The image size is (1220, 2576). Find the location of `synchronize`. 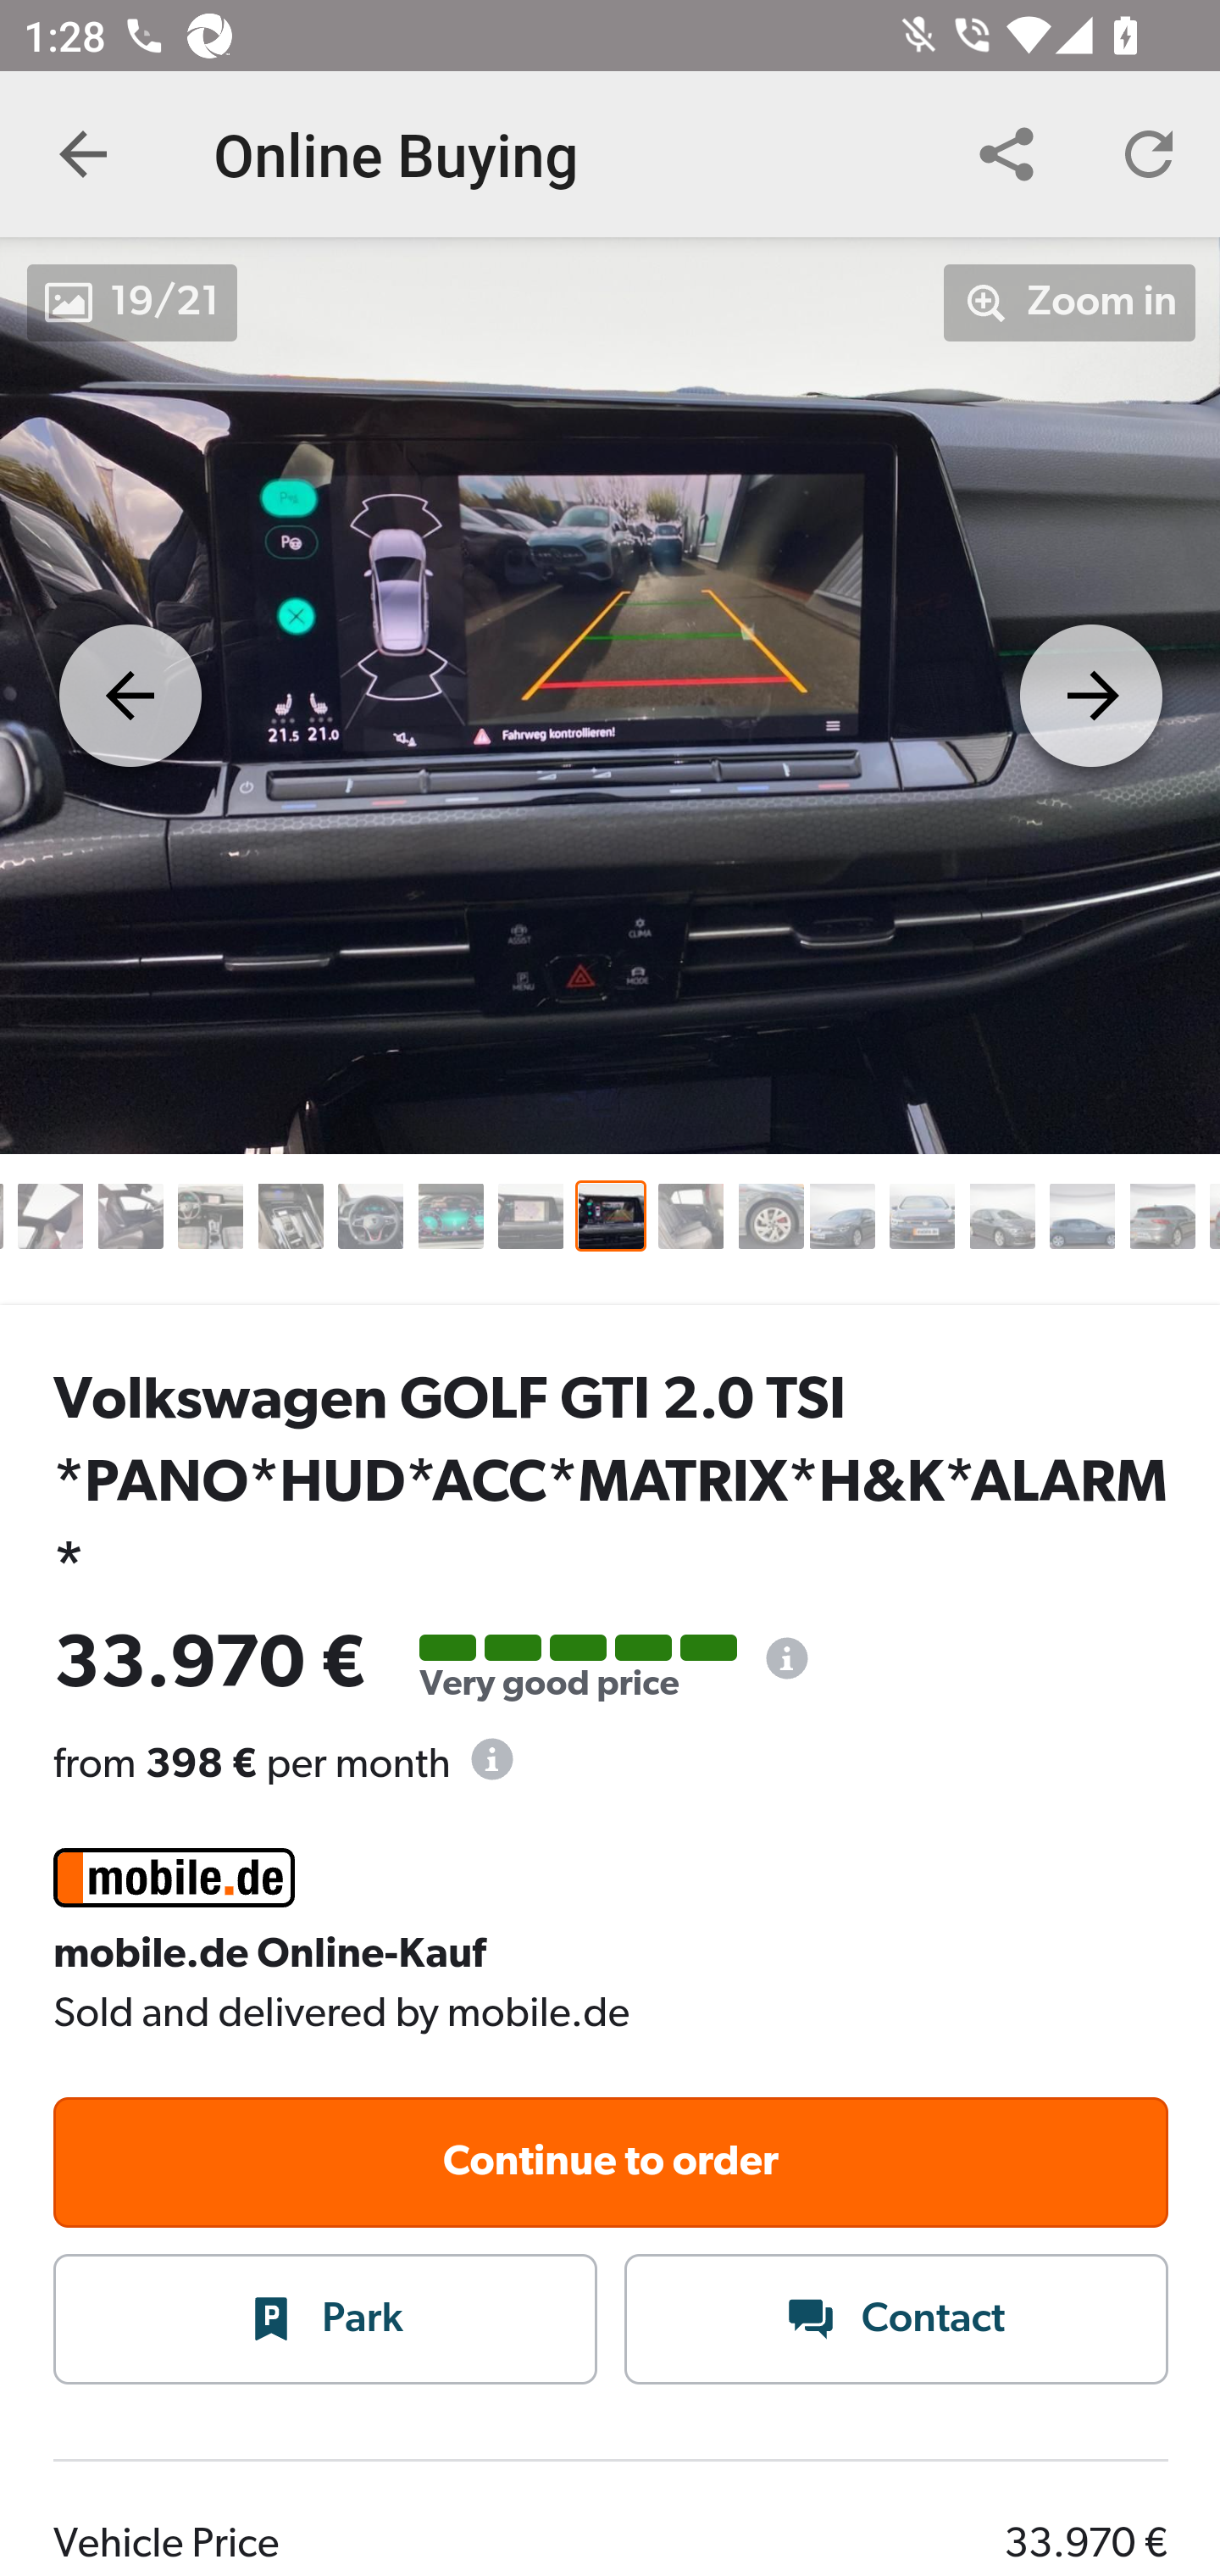

synchronize is located at coordinates (1006, 154).